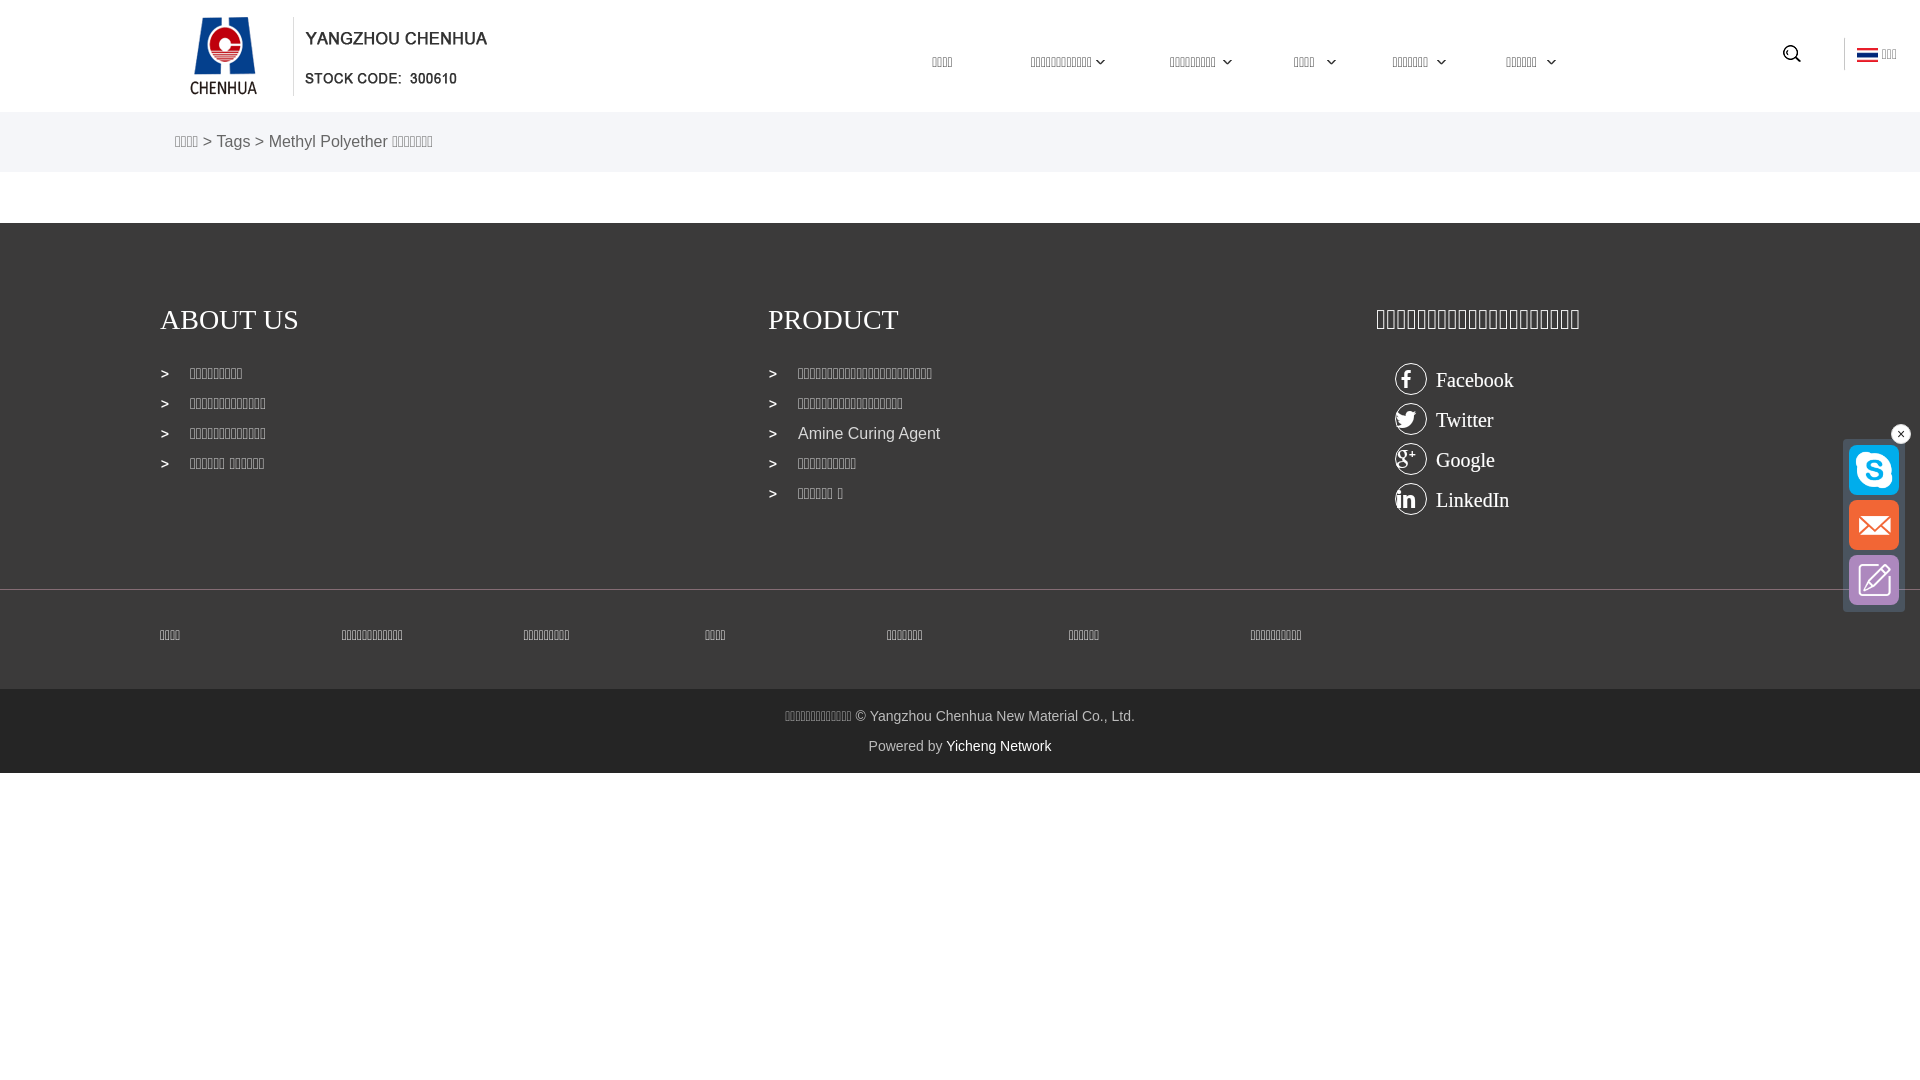 The image size is (1920, 1080). I want to click on Yicheng Network, so click(998, 746).